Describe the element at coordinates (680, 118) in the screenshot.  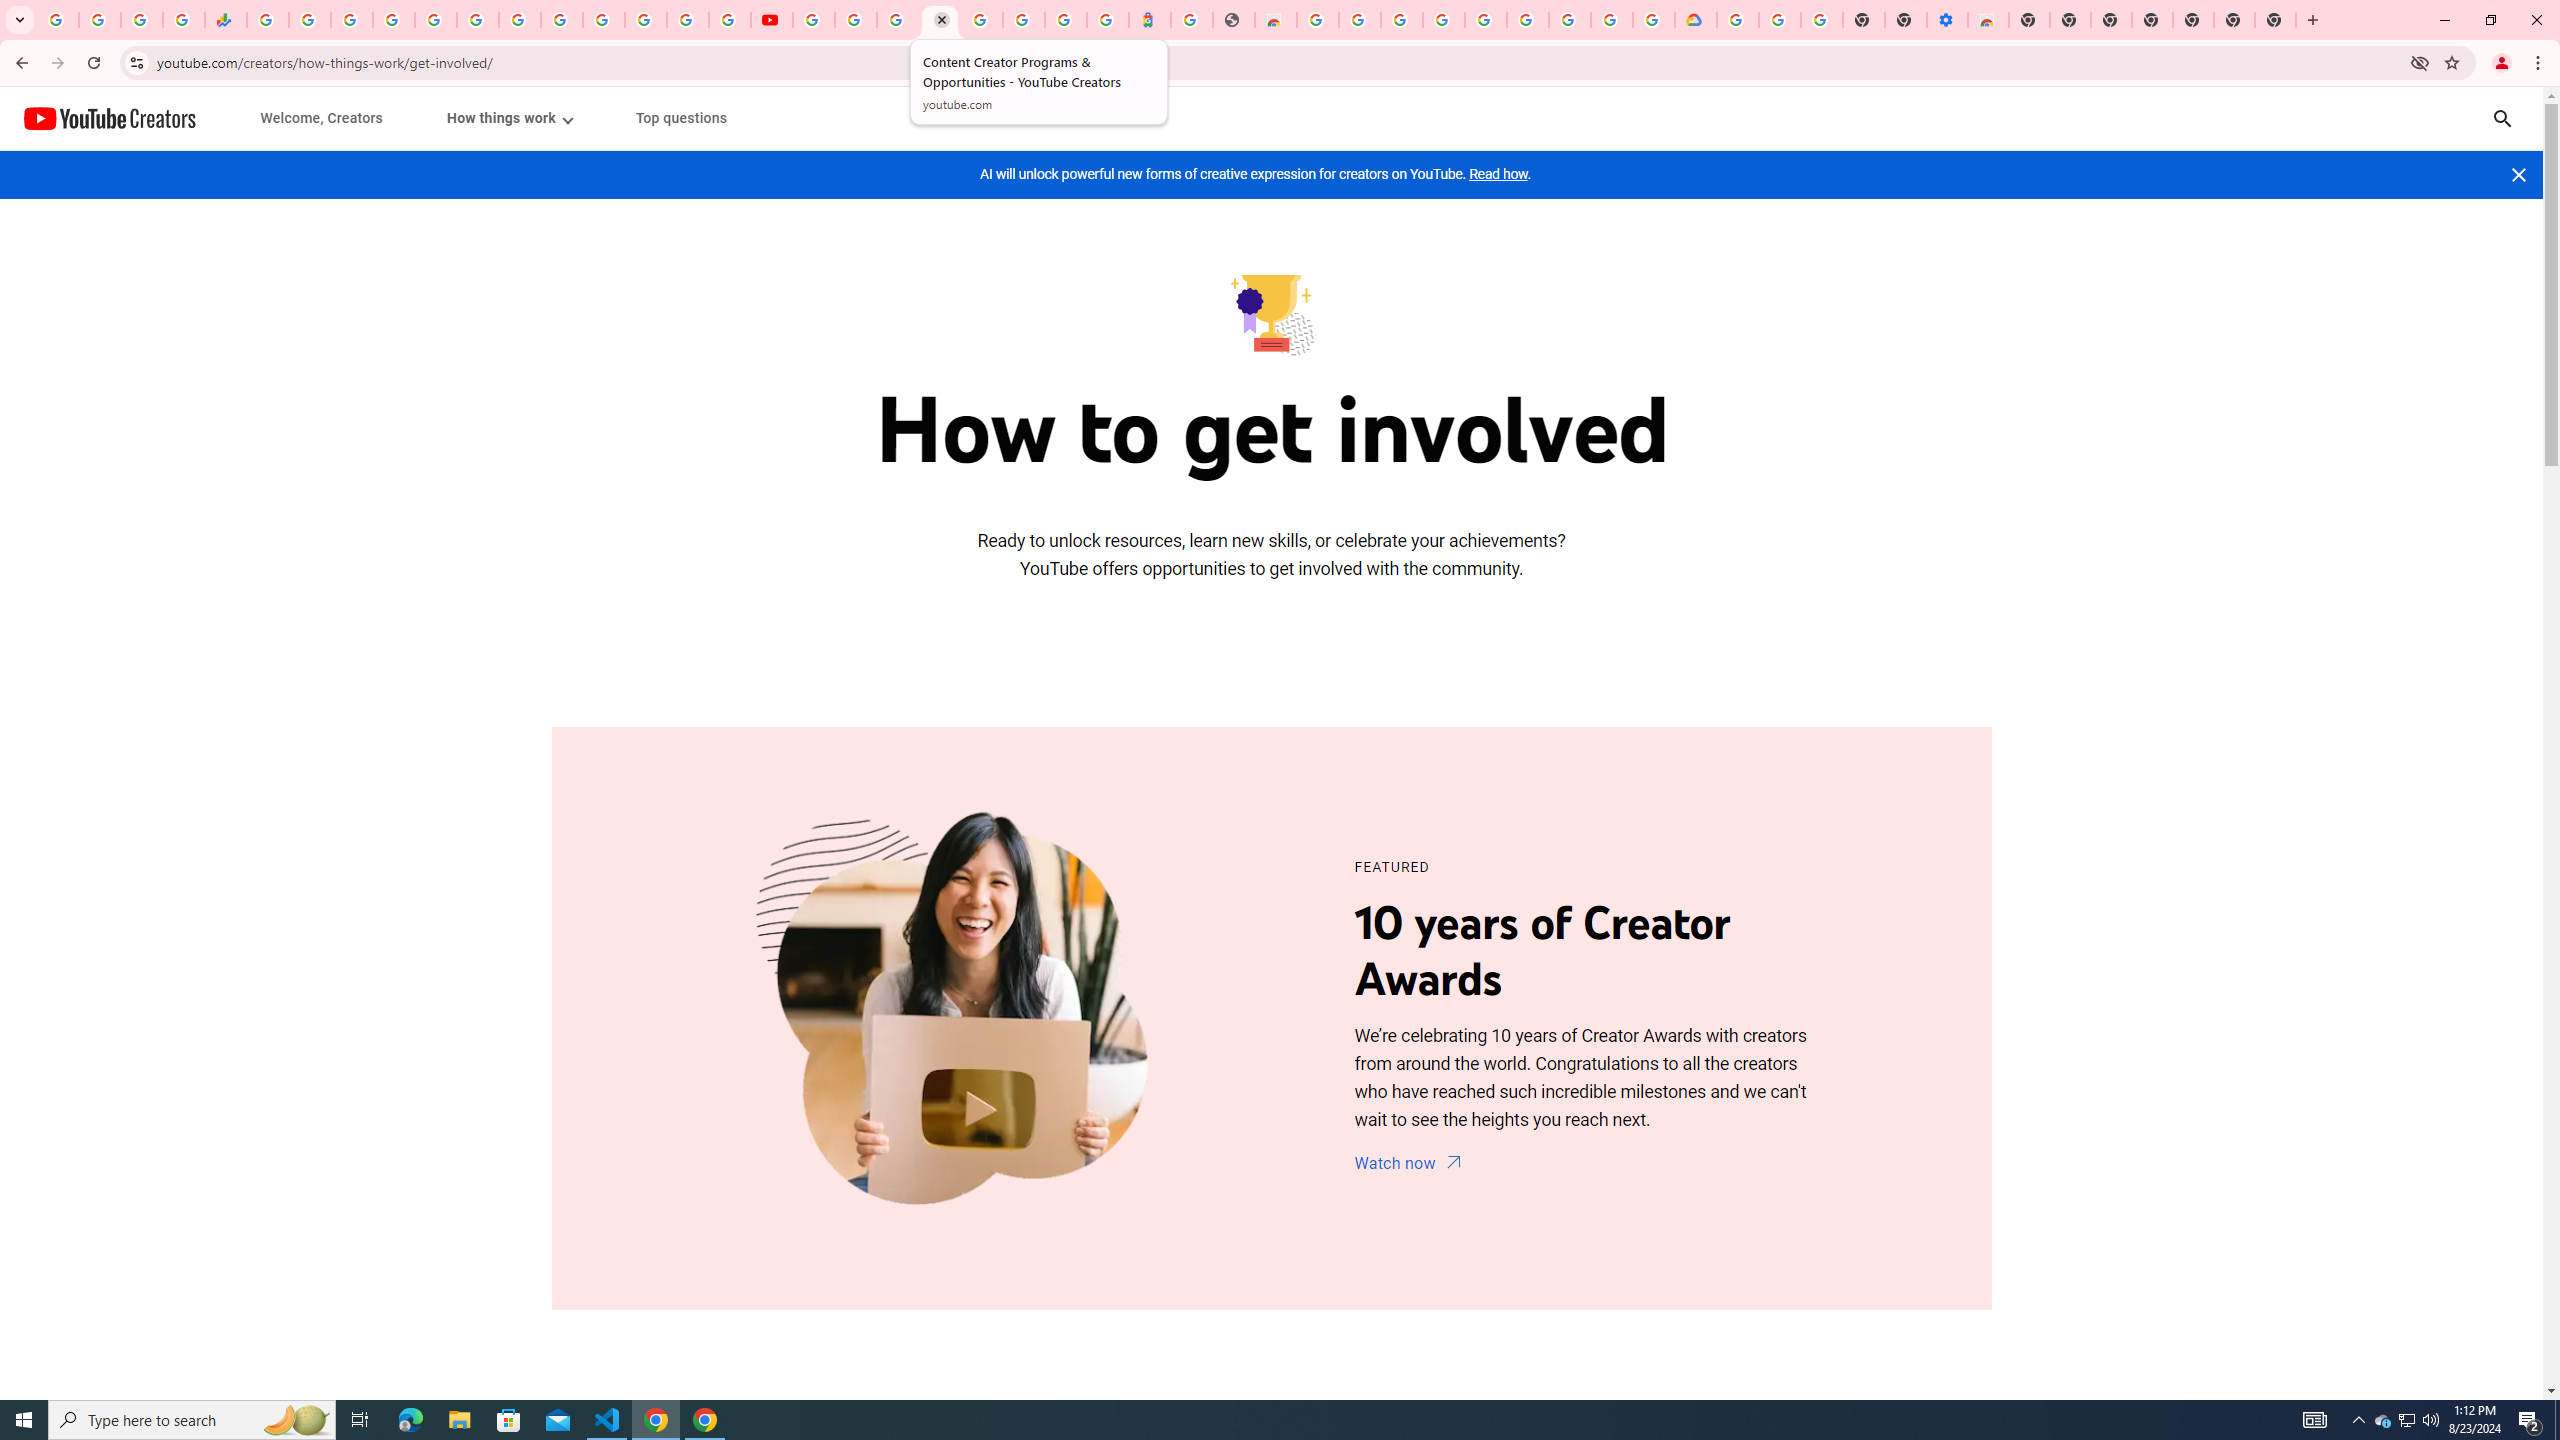
I see `Top questions` at that location.